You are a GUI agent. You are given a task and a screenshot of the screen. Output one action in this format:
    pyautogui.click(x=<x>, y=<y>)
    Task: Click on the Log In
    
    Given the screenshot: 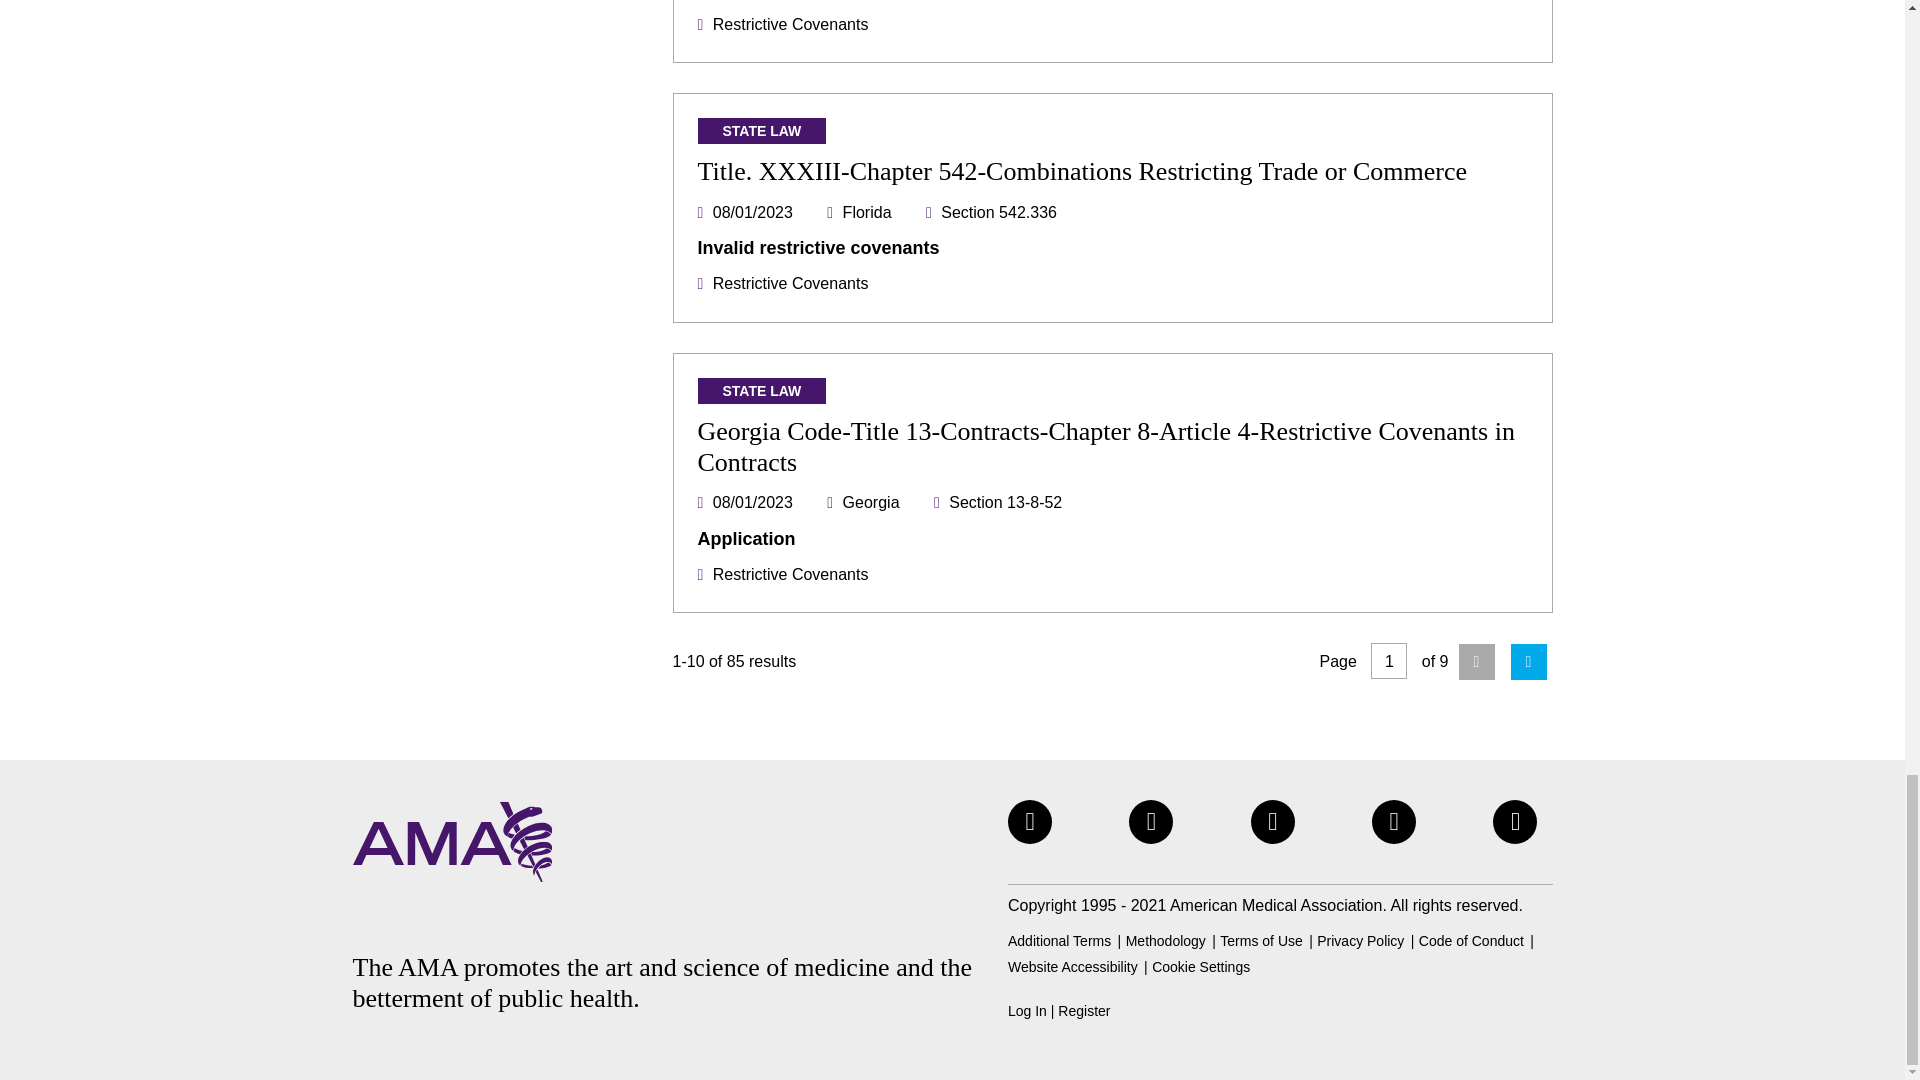 What is the action you would take?
    pyautogui.click(x=1027, y=1011)
    